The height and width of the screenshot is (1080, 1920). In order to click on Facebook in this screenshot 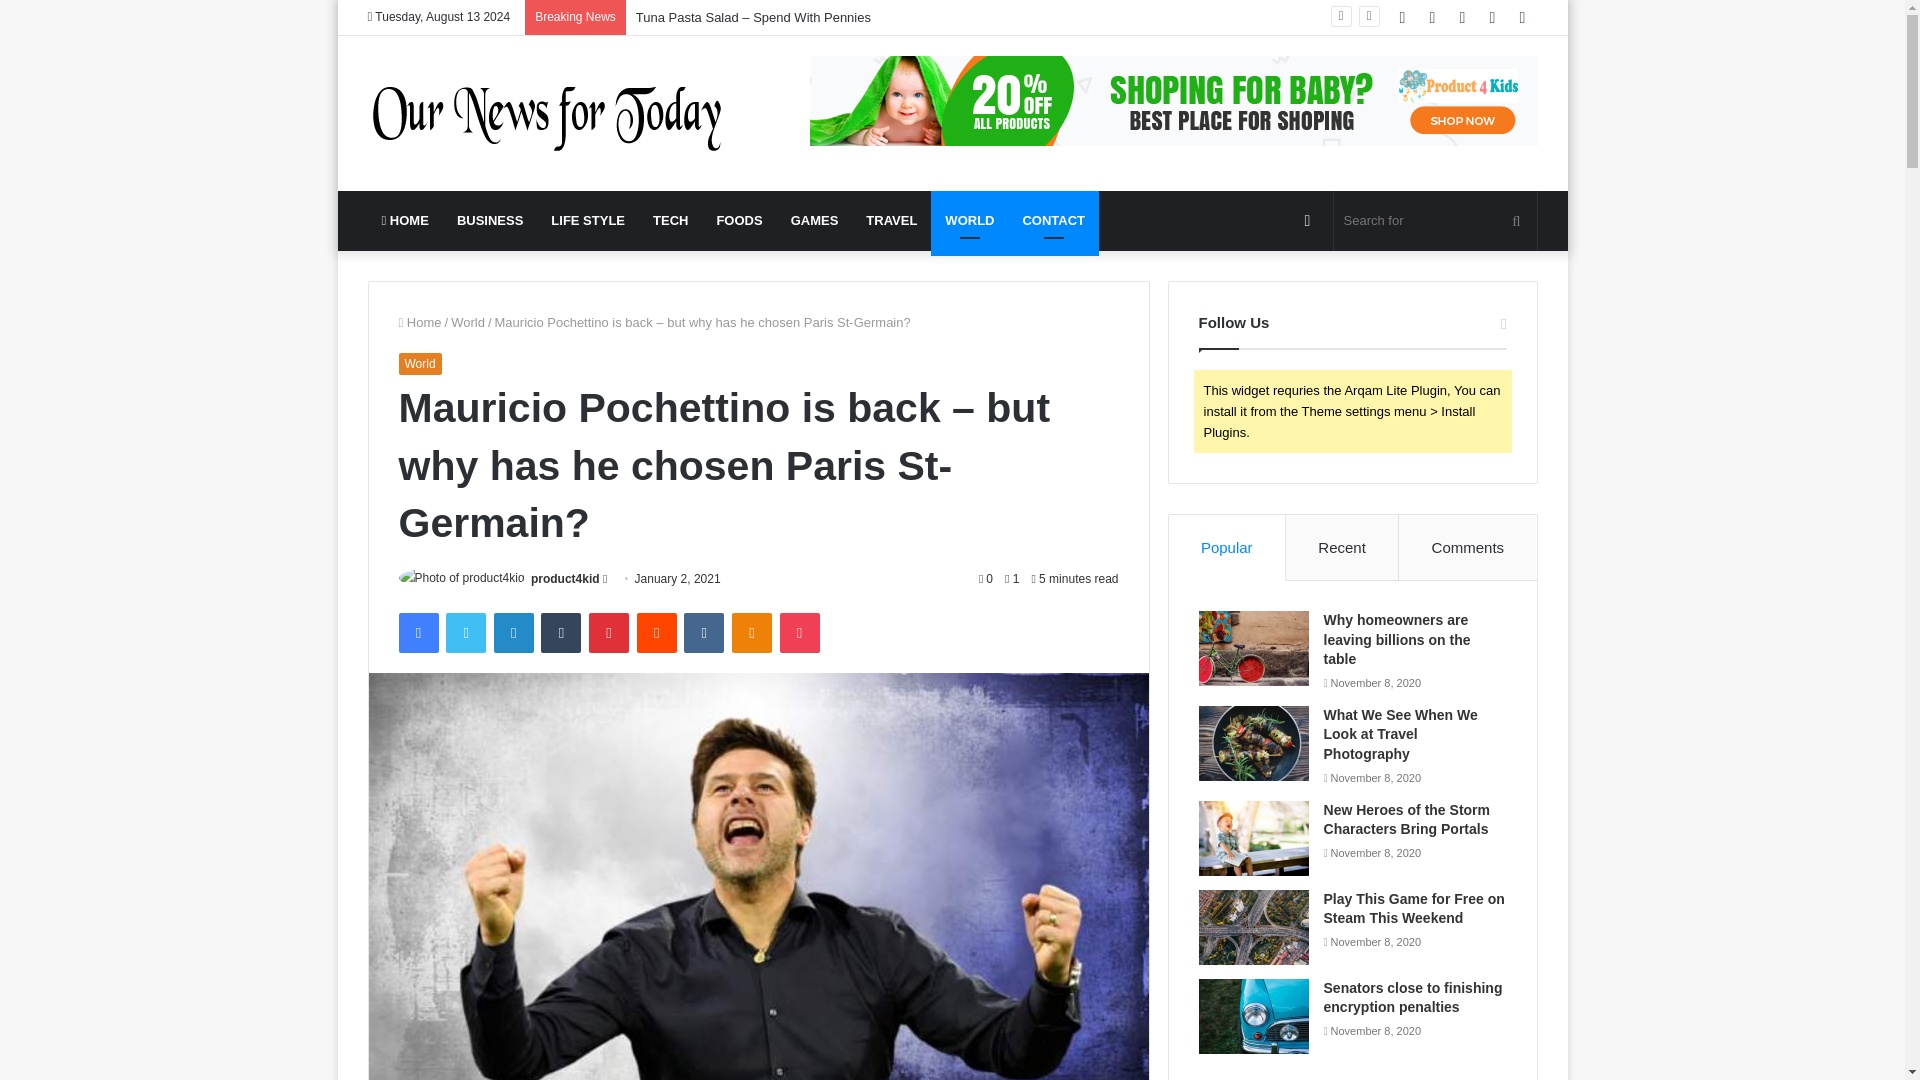, I will do `click(417, 633)`.